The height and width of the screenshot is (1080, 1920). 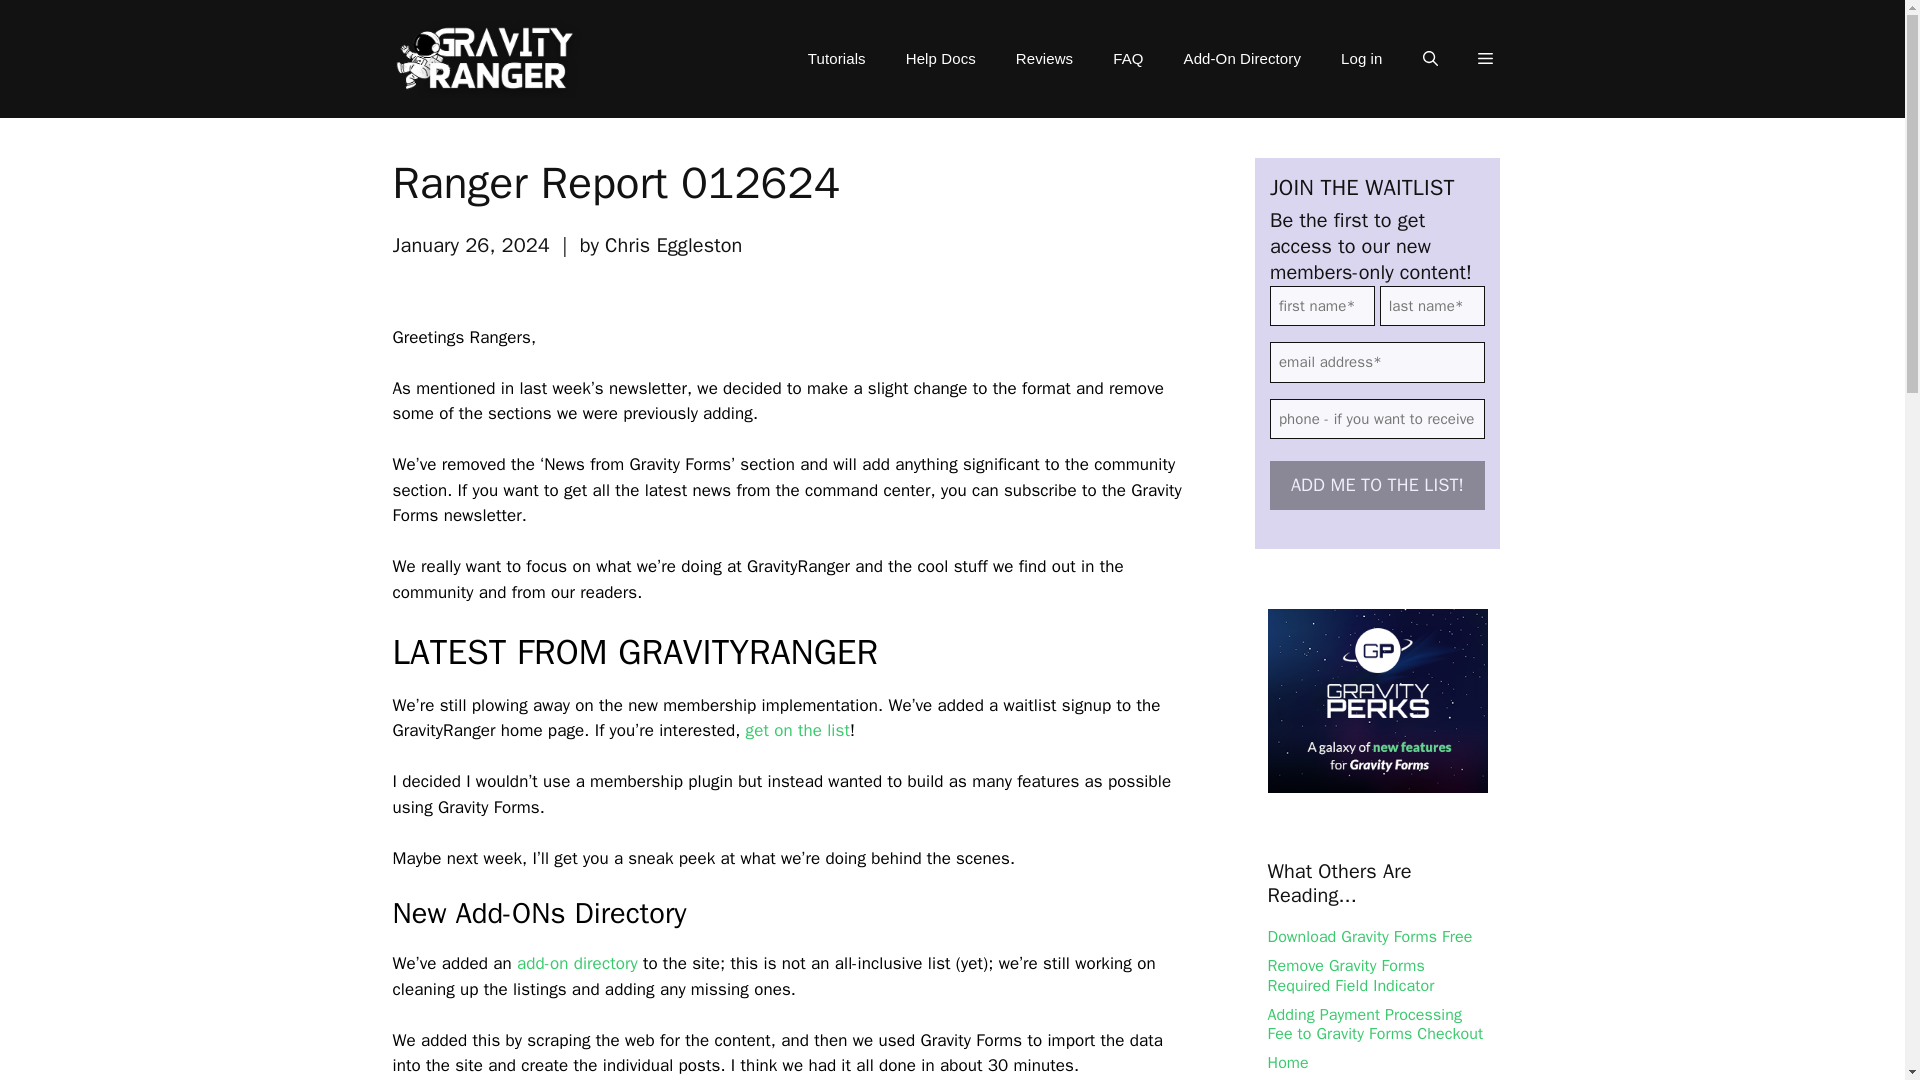 What do you see at coordinates (576, 963) in the screenshot?
I see `add-on directory` at bounding box center [576, 963].